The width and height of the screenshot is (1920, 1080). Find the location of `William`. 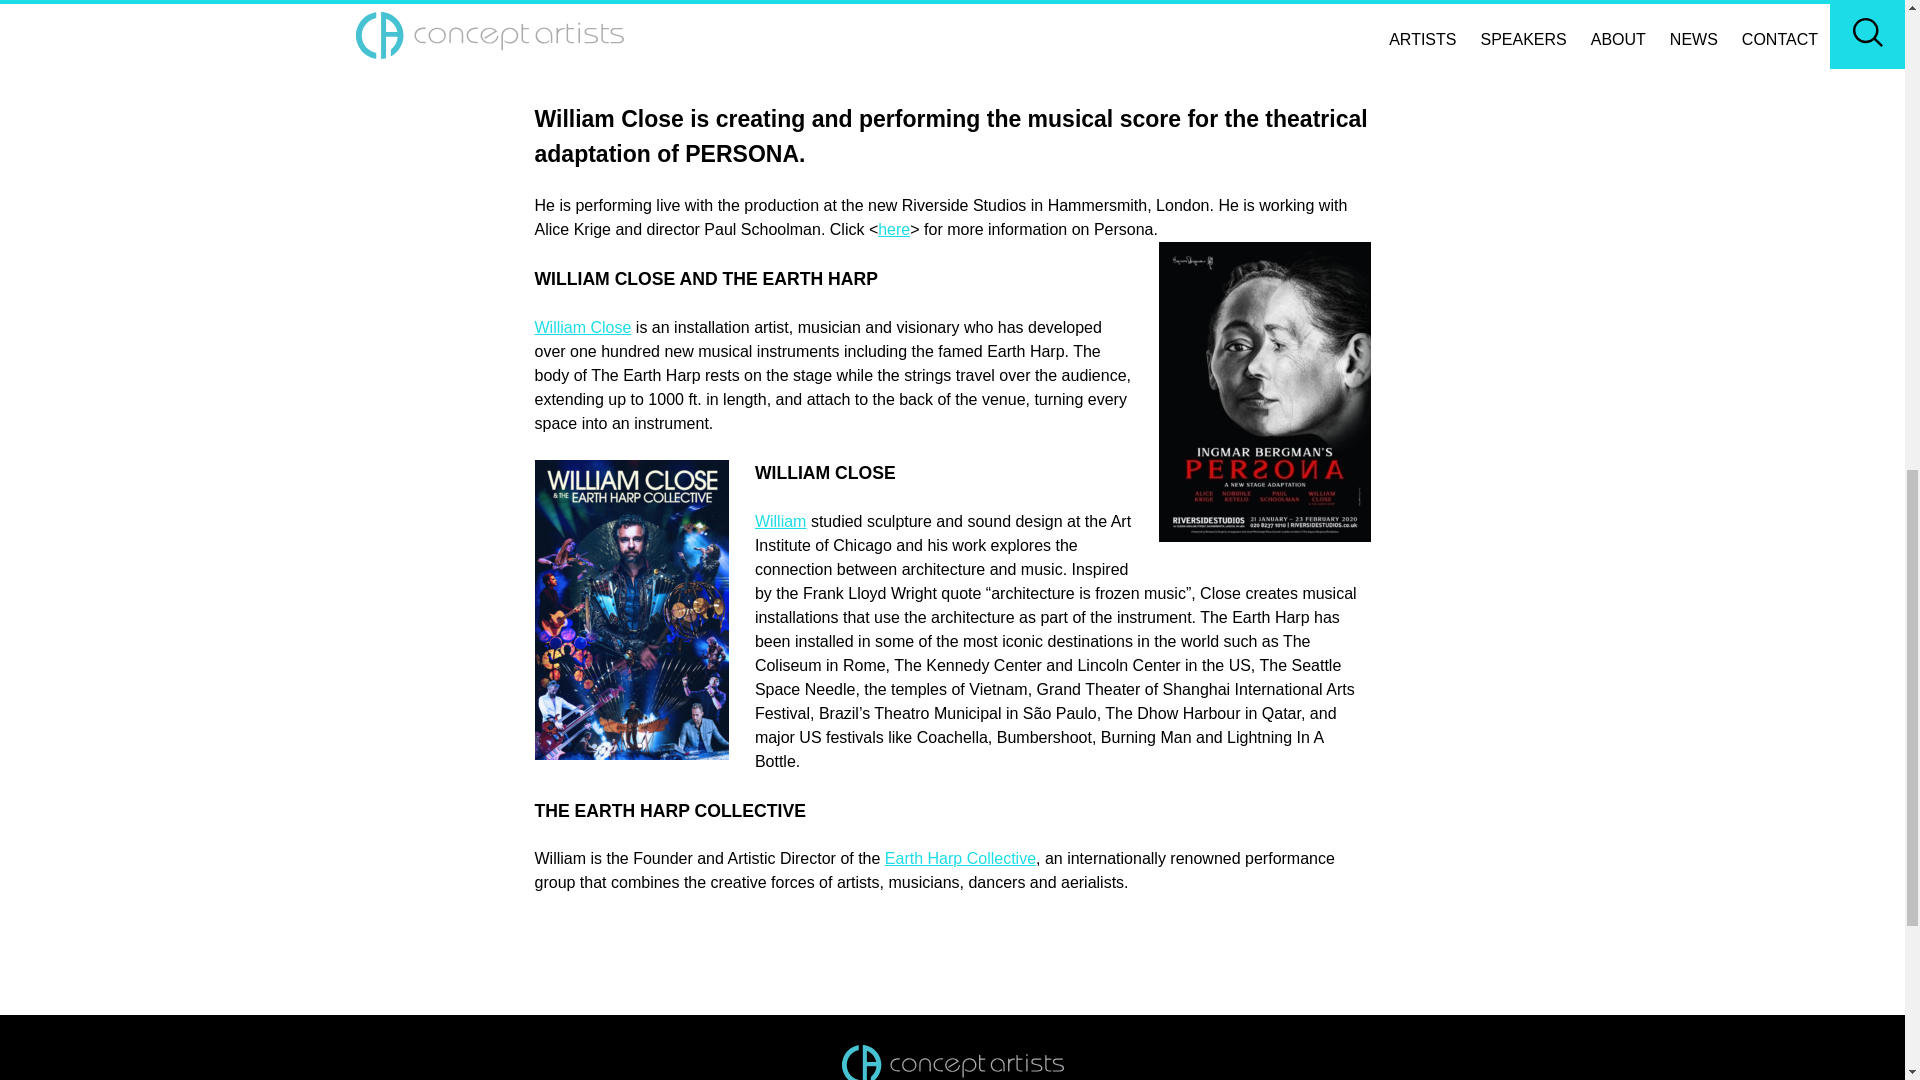

William is located at coordinates (780, 522).